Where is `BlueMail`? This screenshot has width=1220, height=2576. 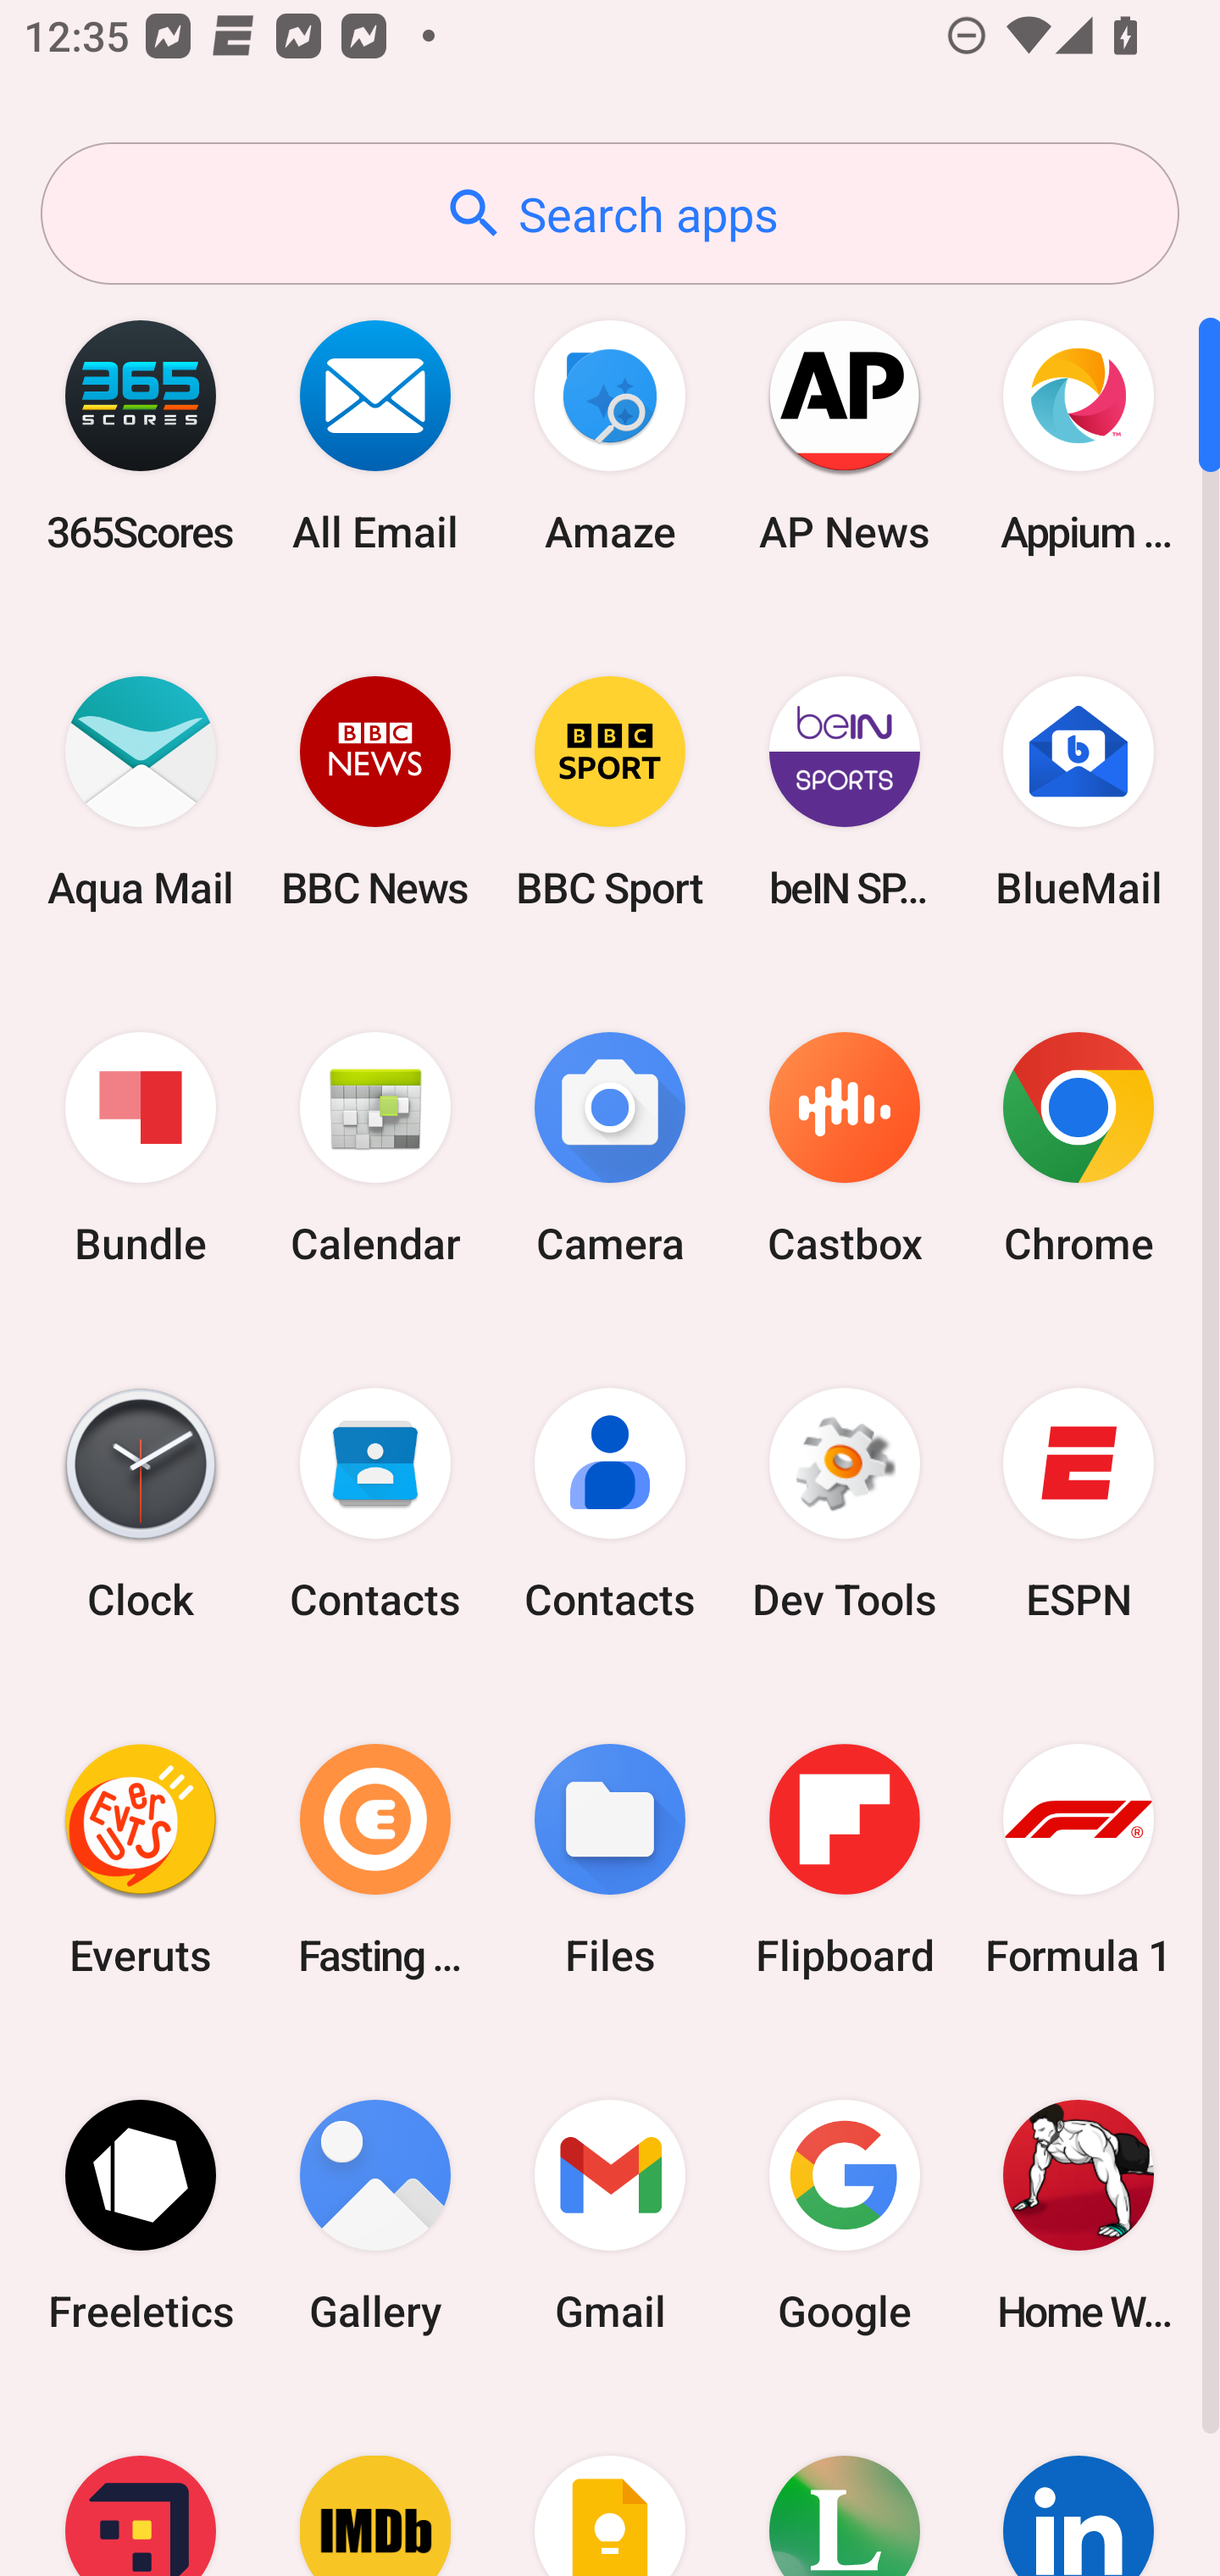 BlueMail is located at coordinates (1079, 791).